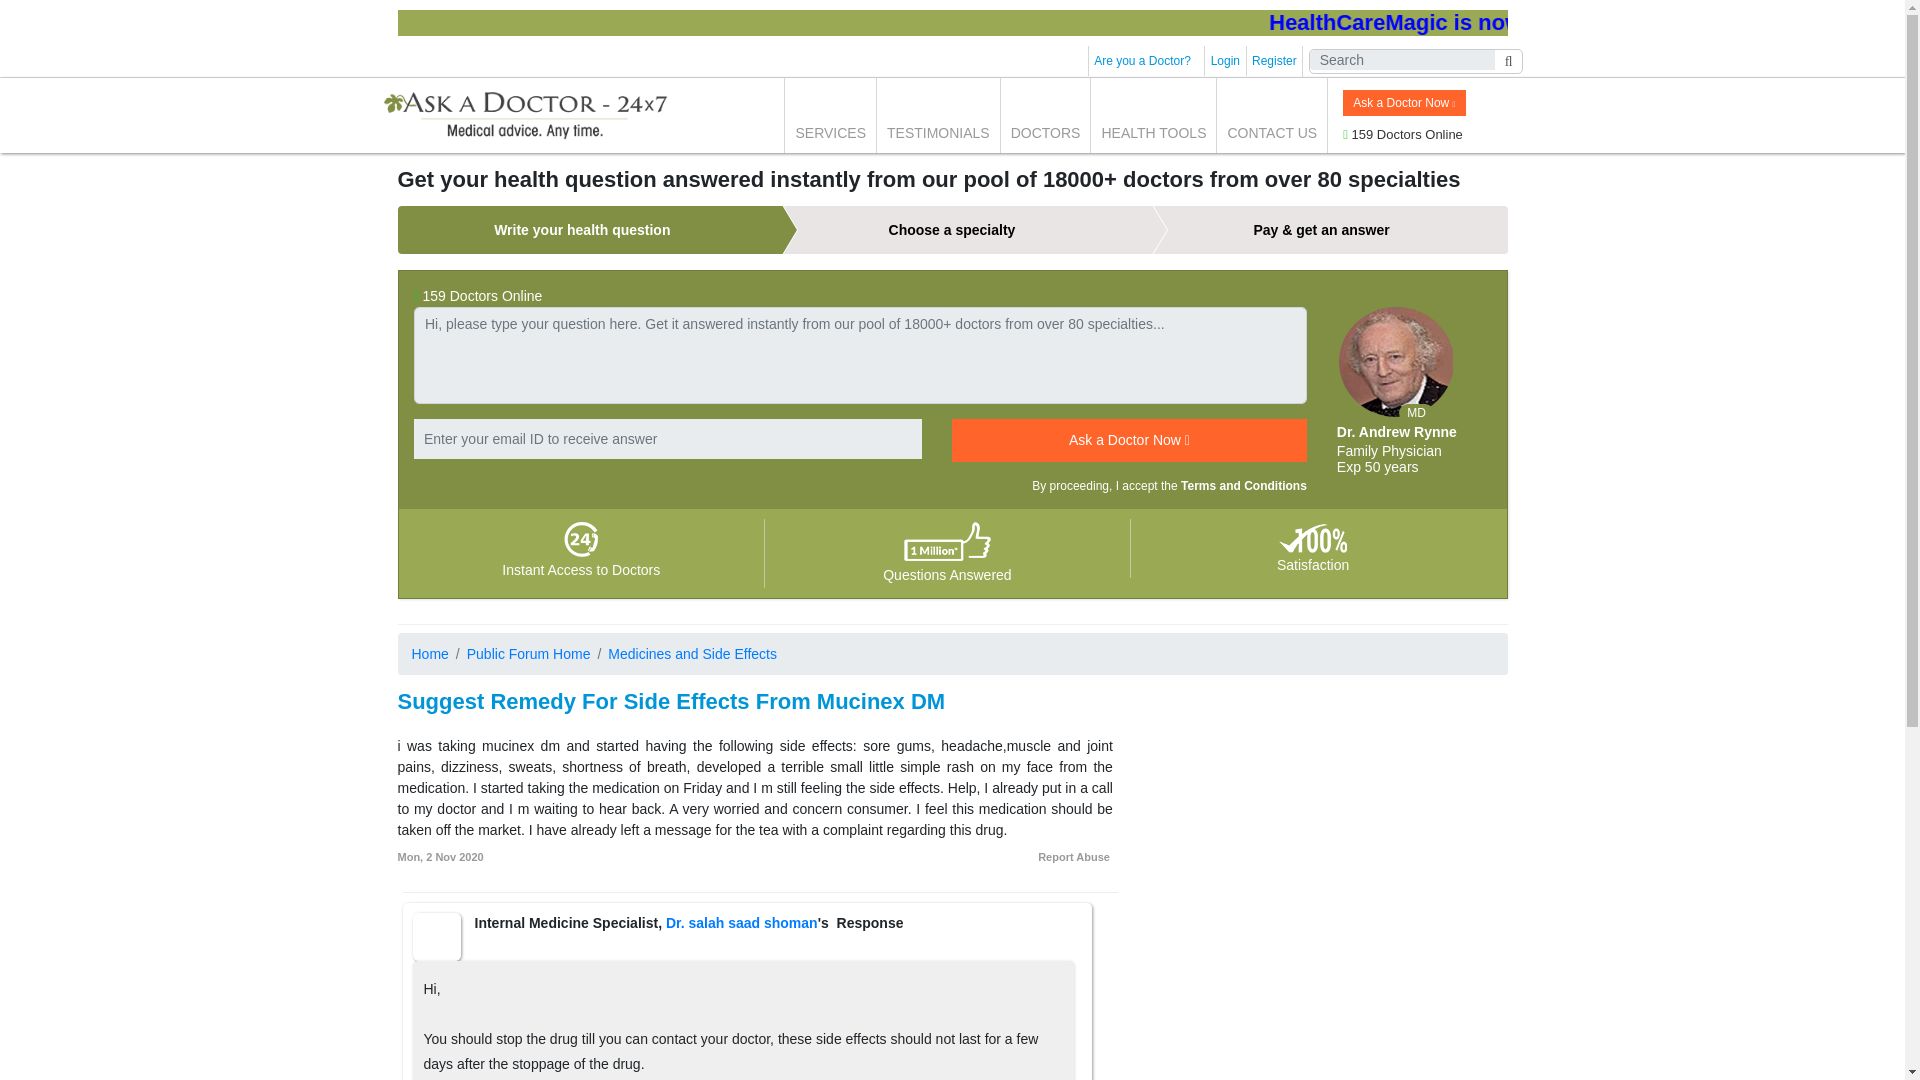 The width and height of the screenshot is (1920, 1080). I want to click on Login, so click(1226, 61).